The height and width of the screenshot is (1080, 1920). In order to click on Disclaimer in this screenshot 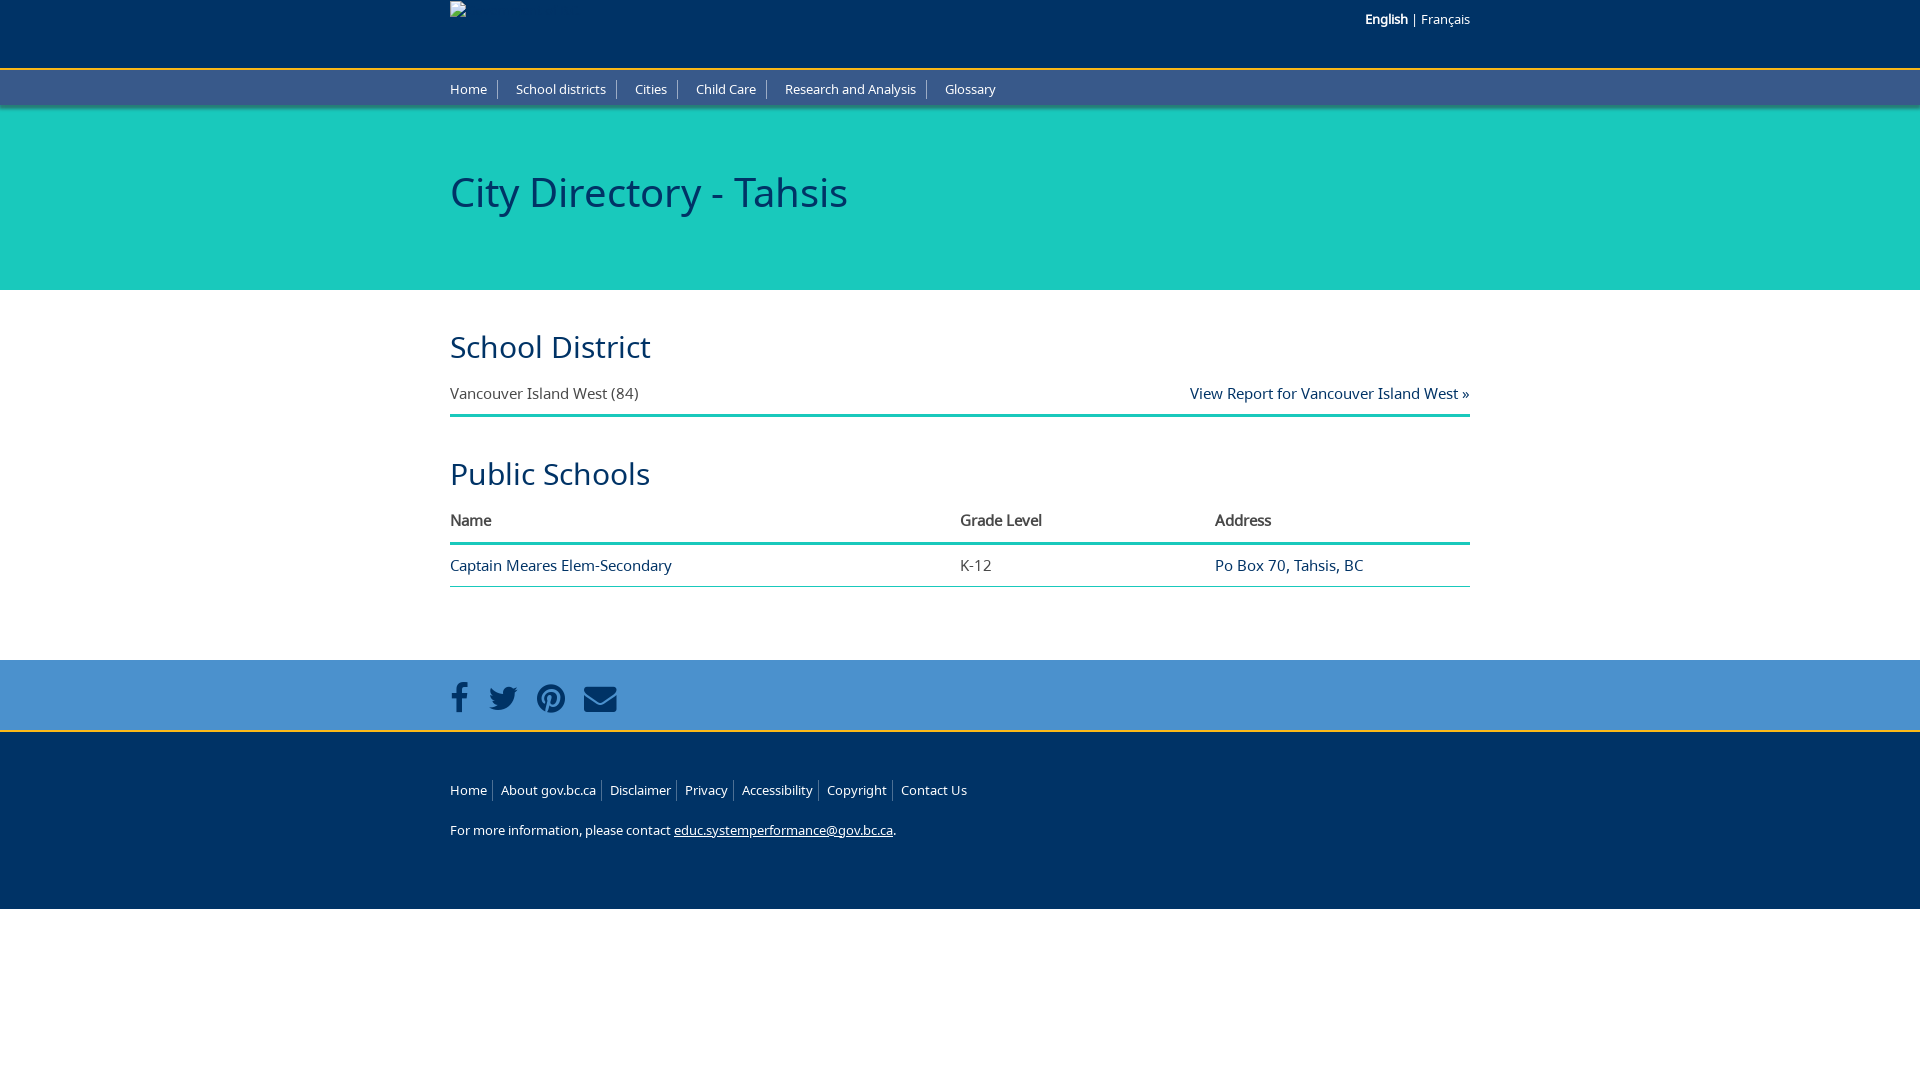, I will do `click(640, 790)`.